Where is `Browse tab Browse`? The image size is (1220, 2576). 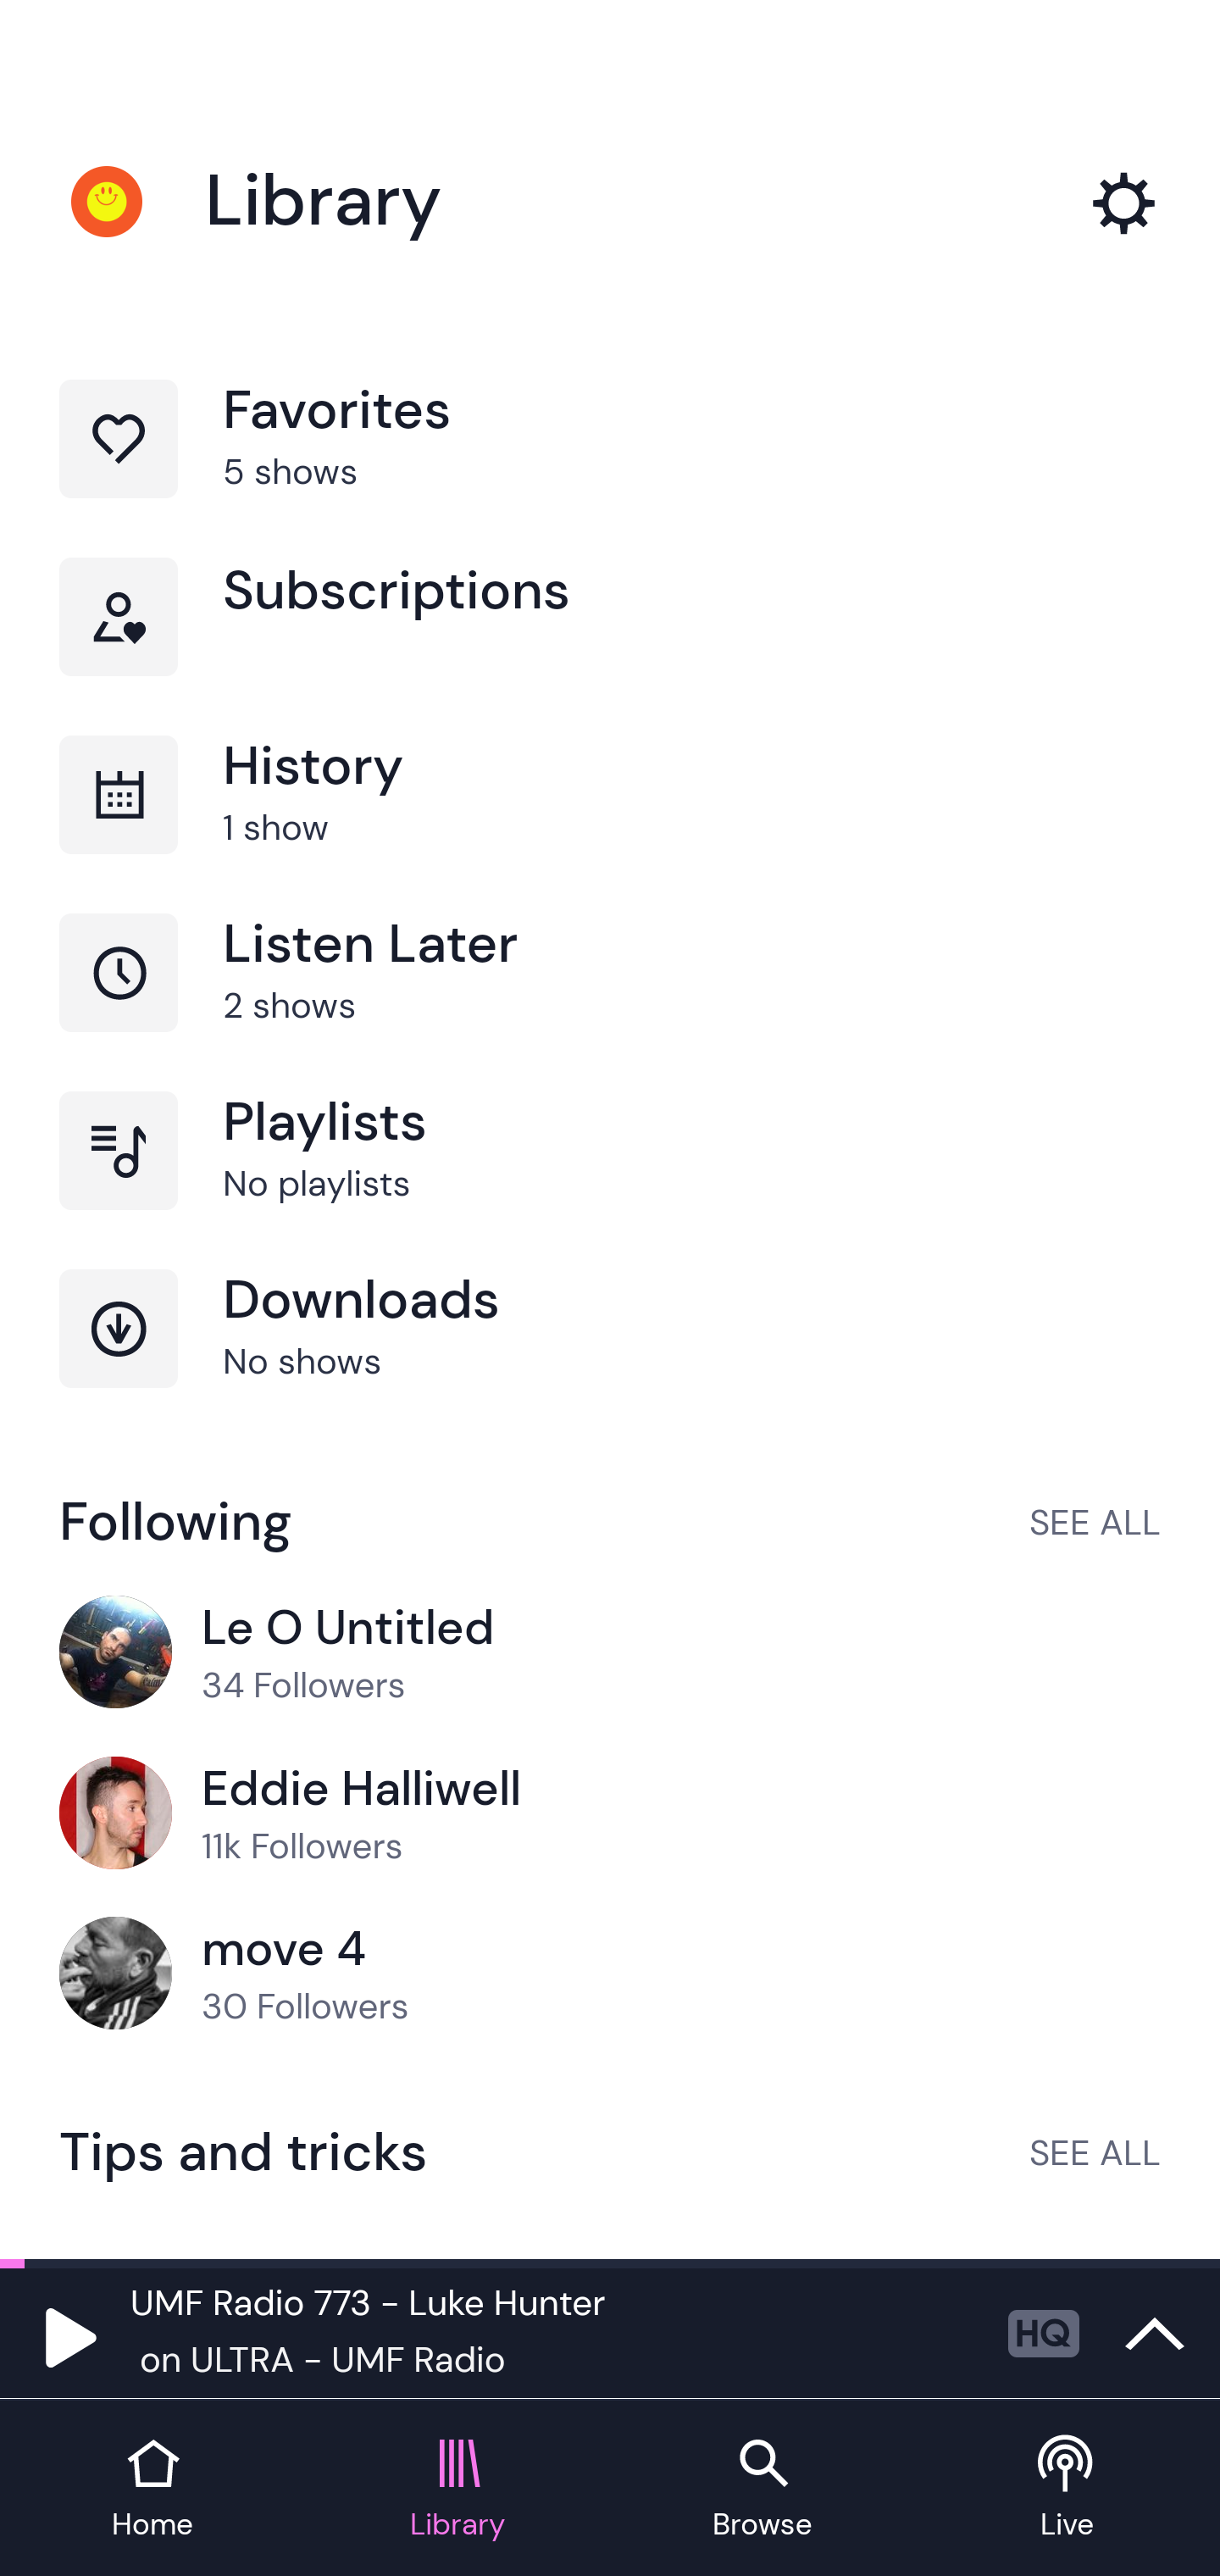
Browse tab Browse is located at coordinates (762, 2490).